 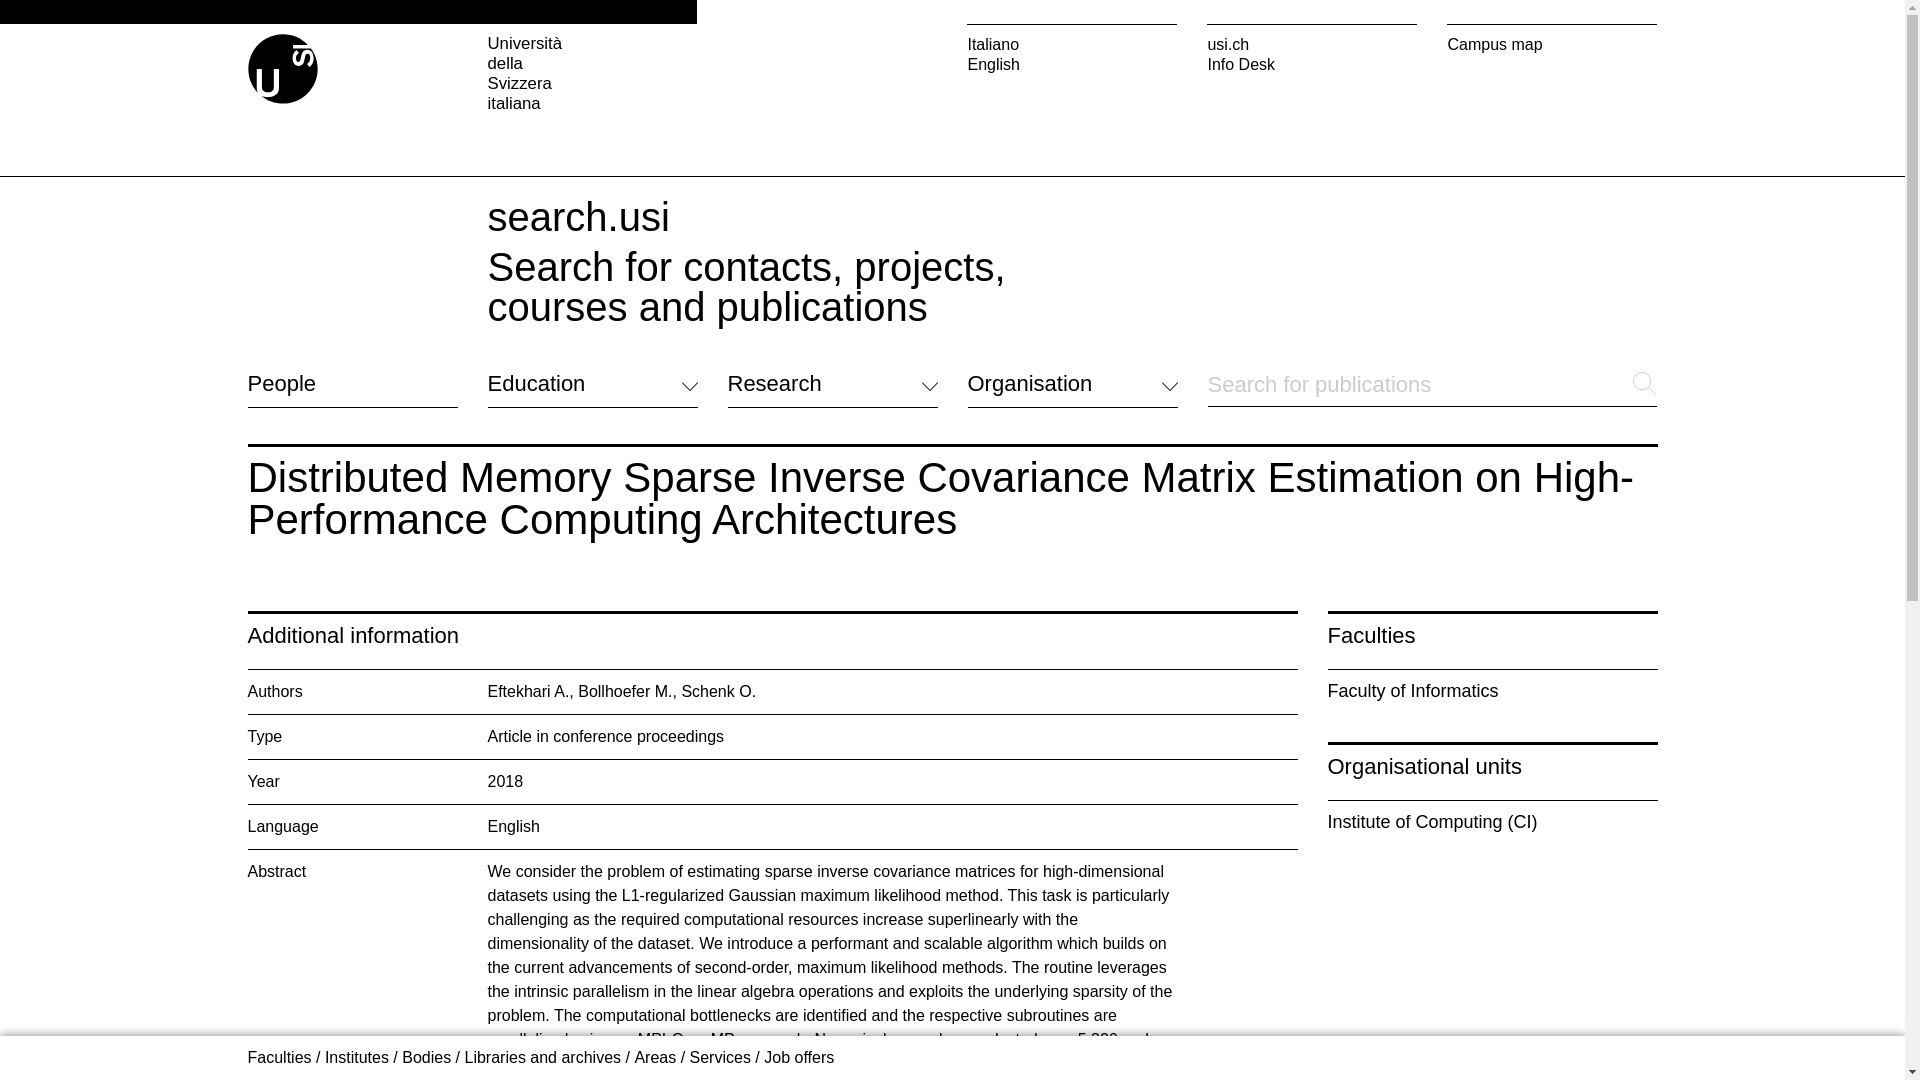 What do you see at coordinates (1312, 64) in the screenshot?
I see `Info Desk` at bounding box center [1312, 64].